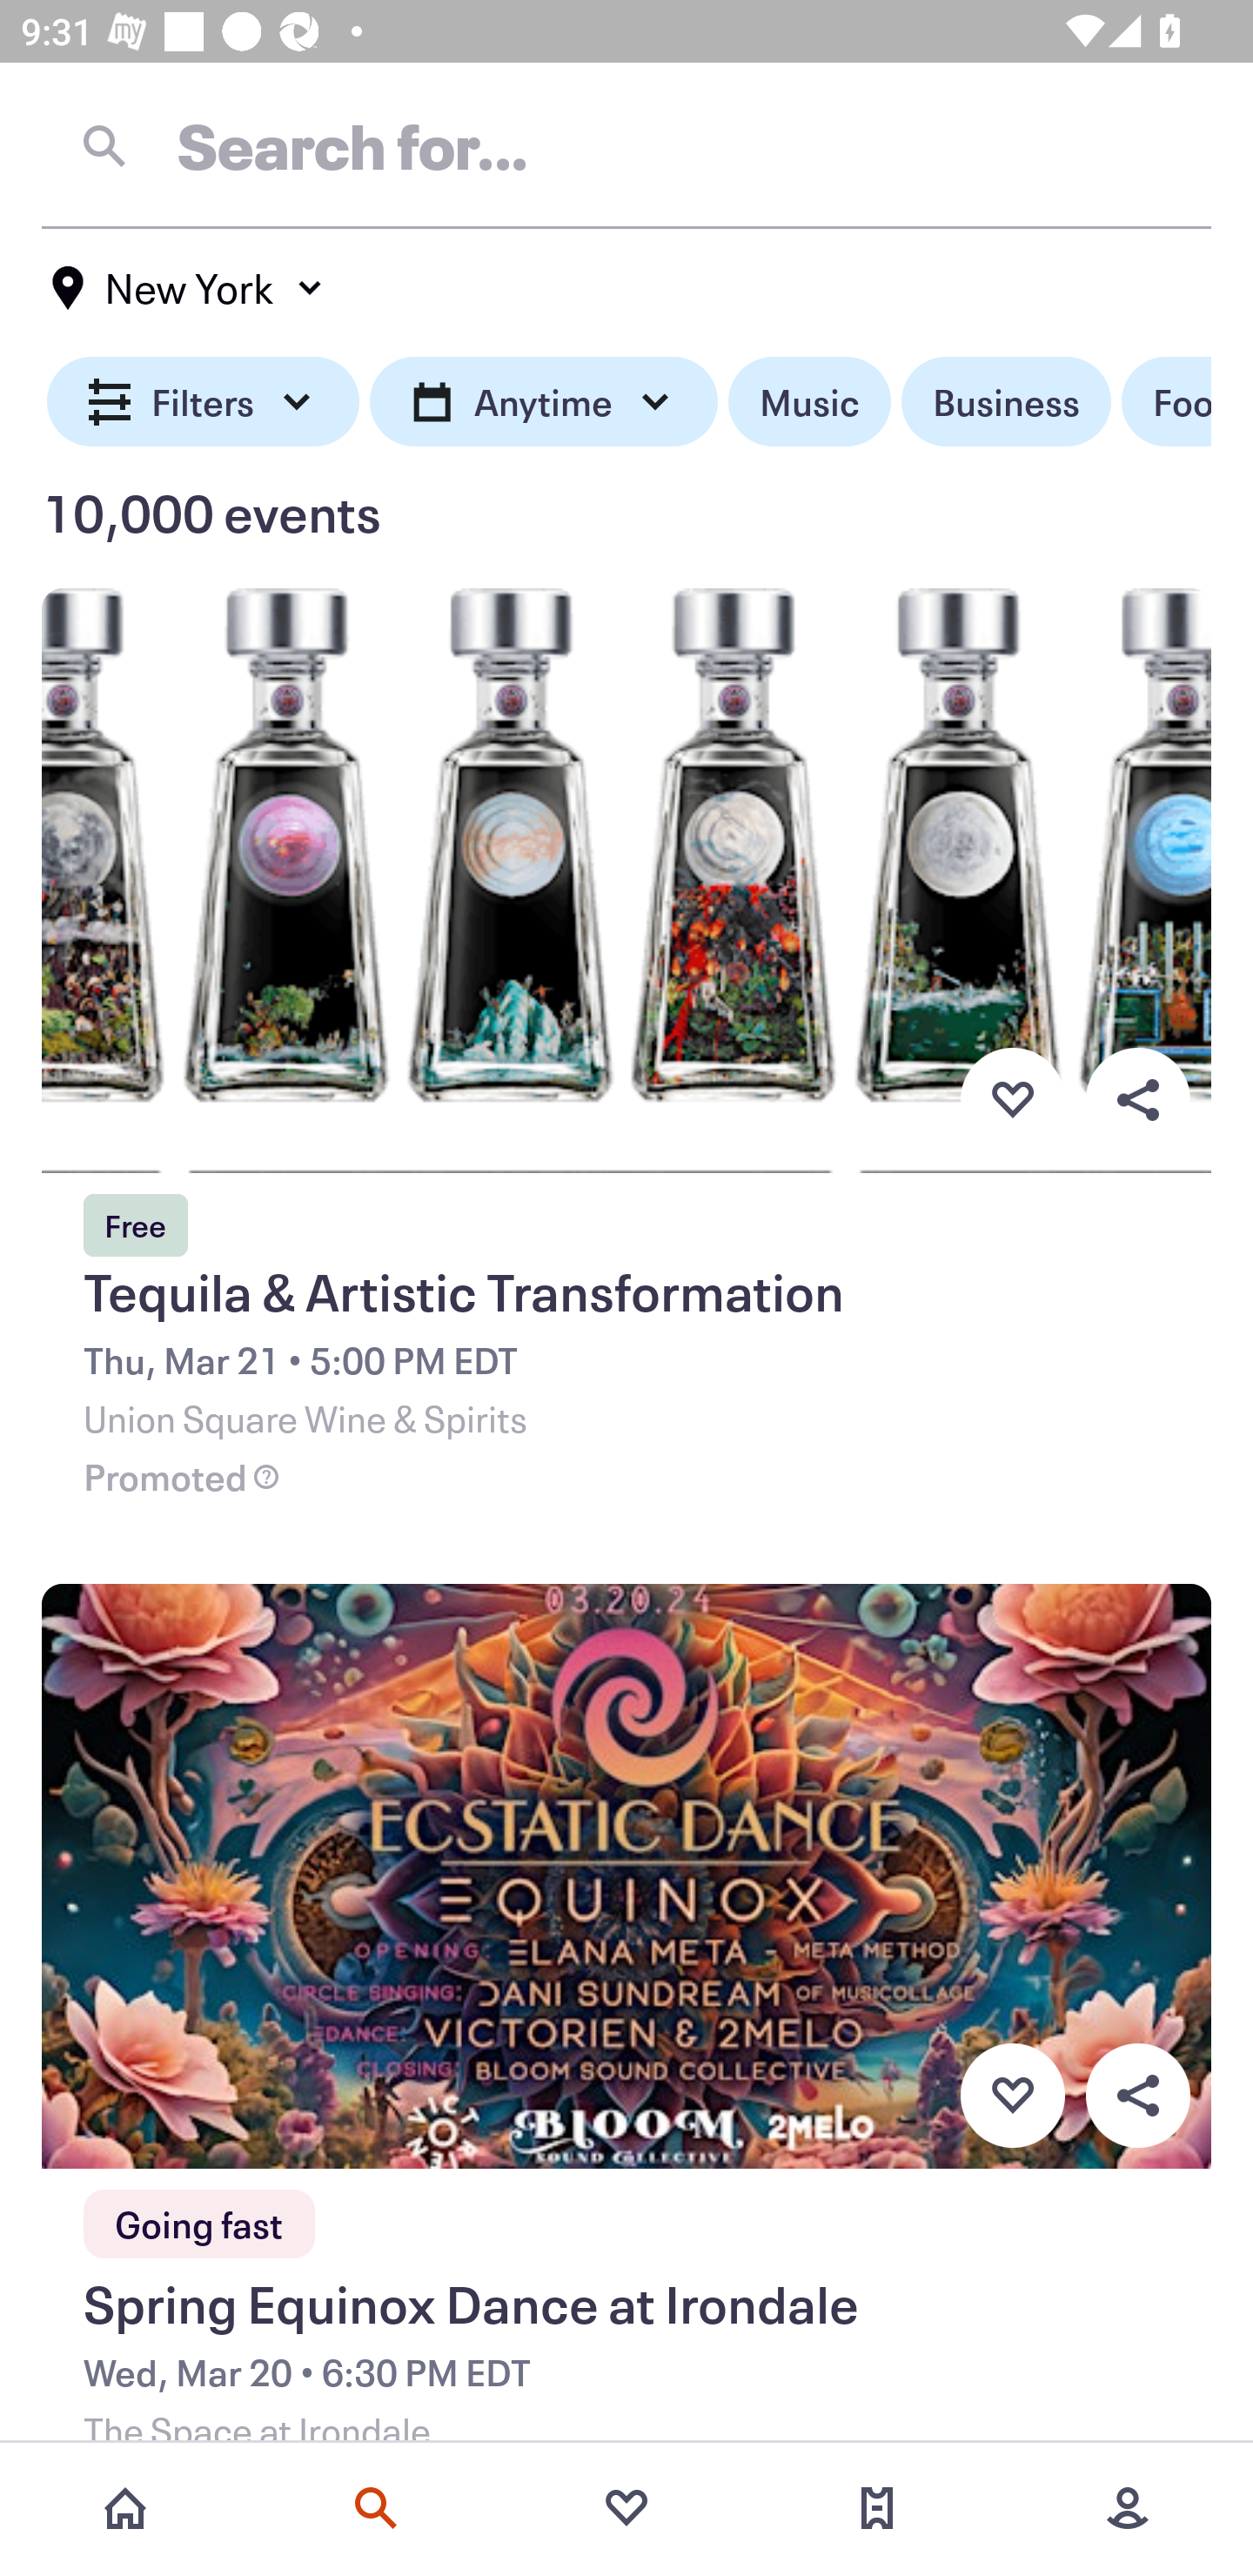  I want to click on Business, so click(1006, 402).